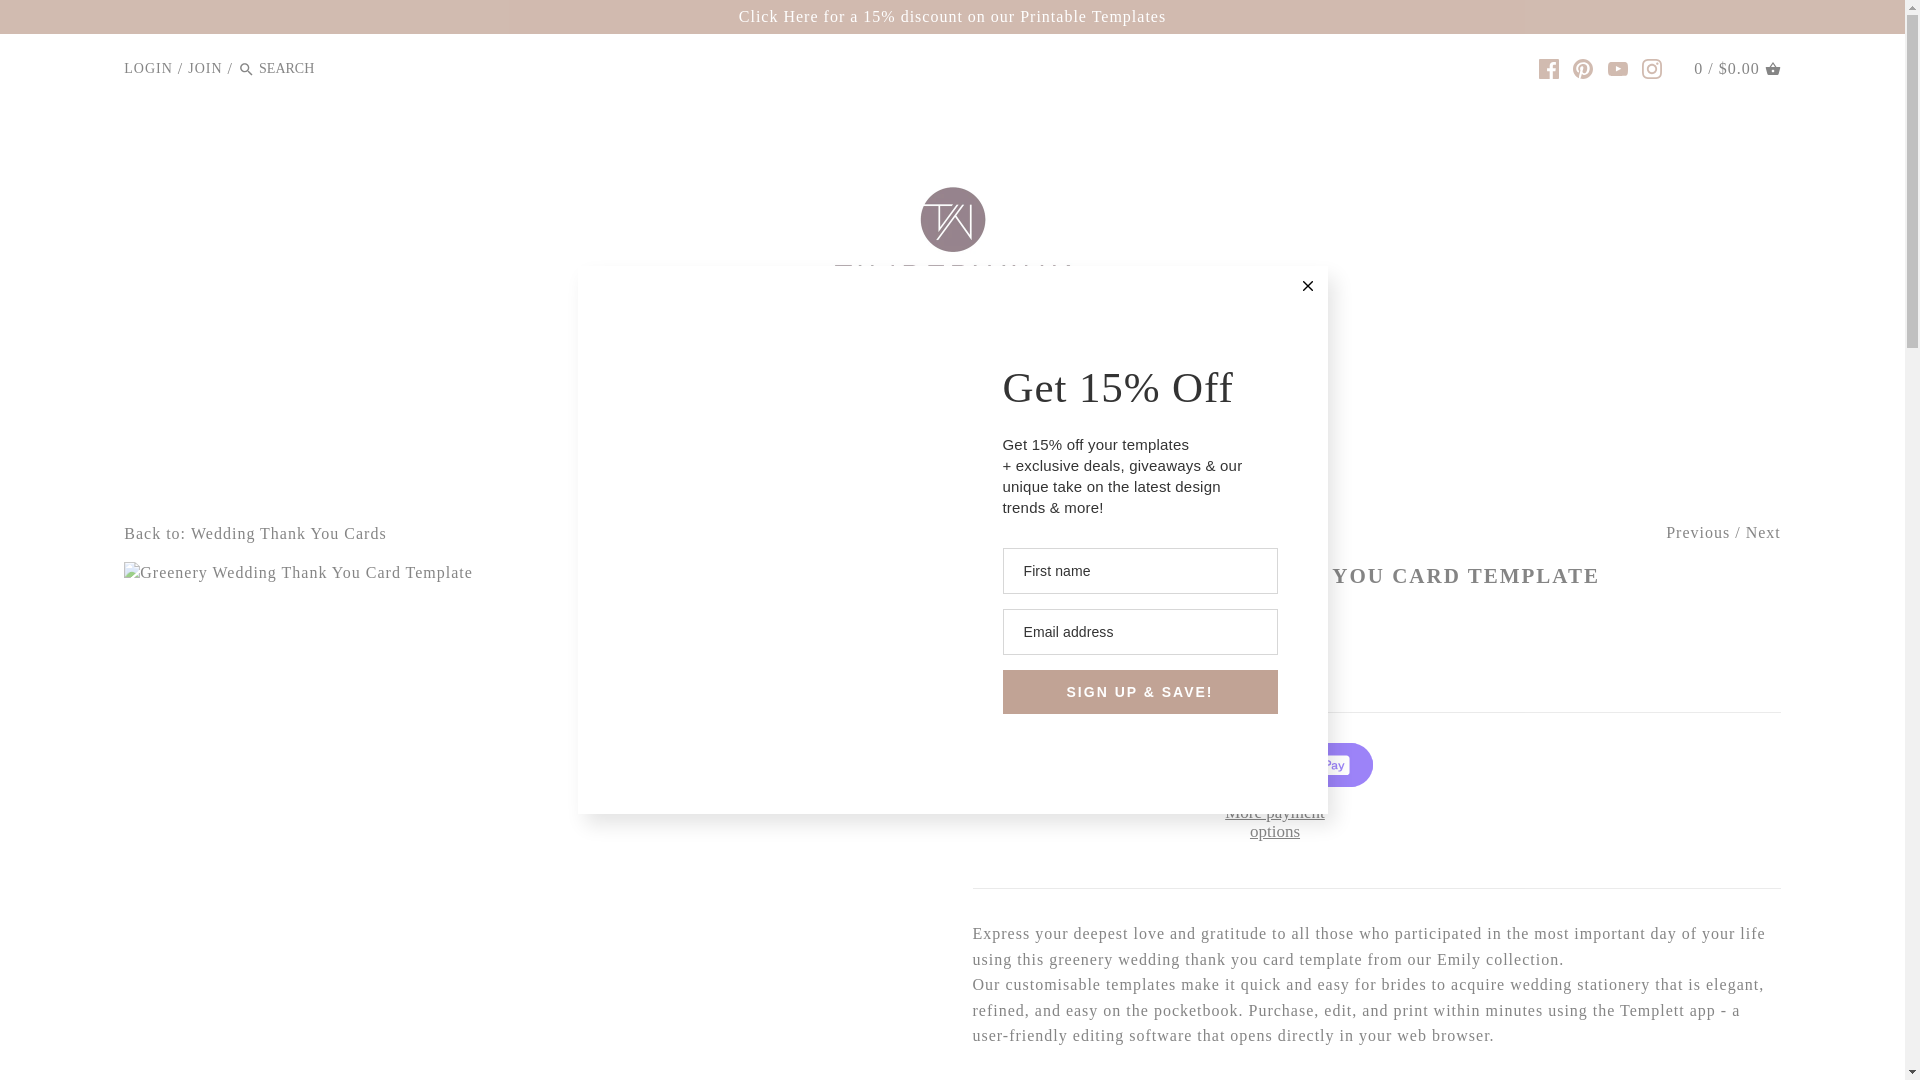 The image size is (1920, 1080). Describe the element at coordinates (1098, 668) in the screenshot. I see `Pin the main image` at that location.